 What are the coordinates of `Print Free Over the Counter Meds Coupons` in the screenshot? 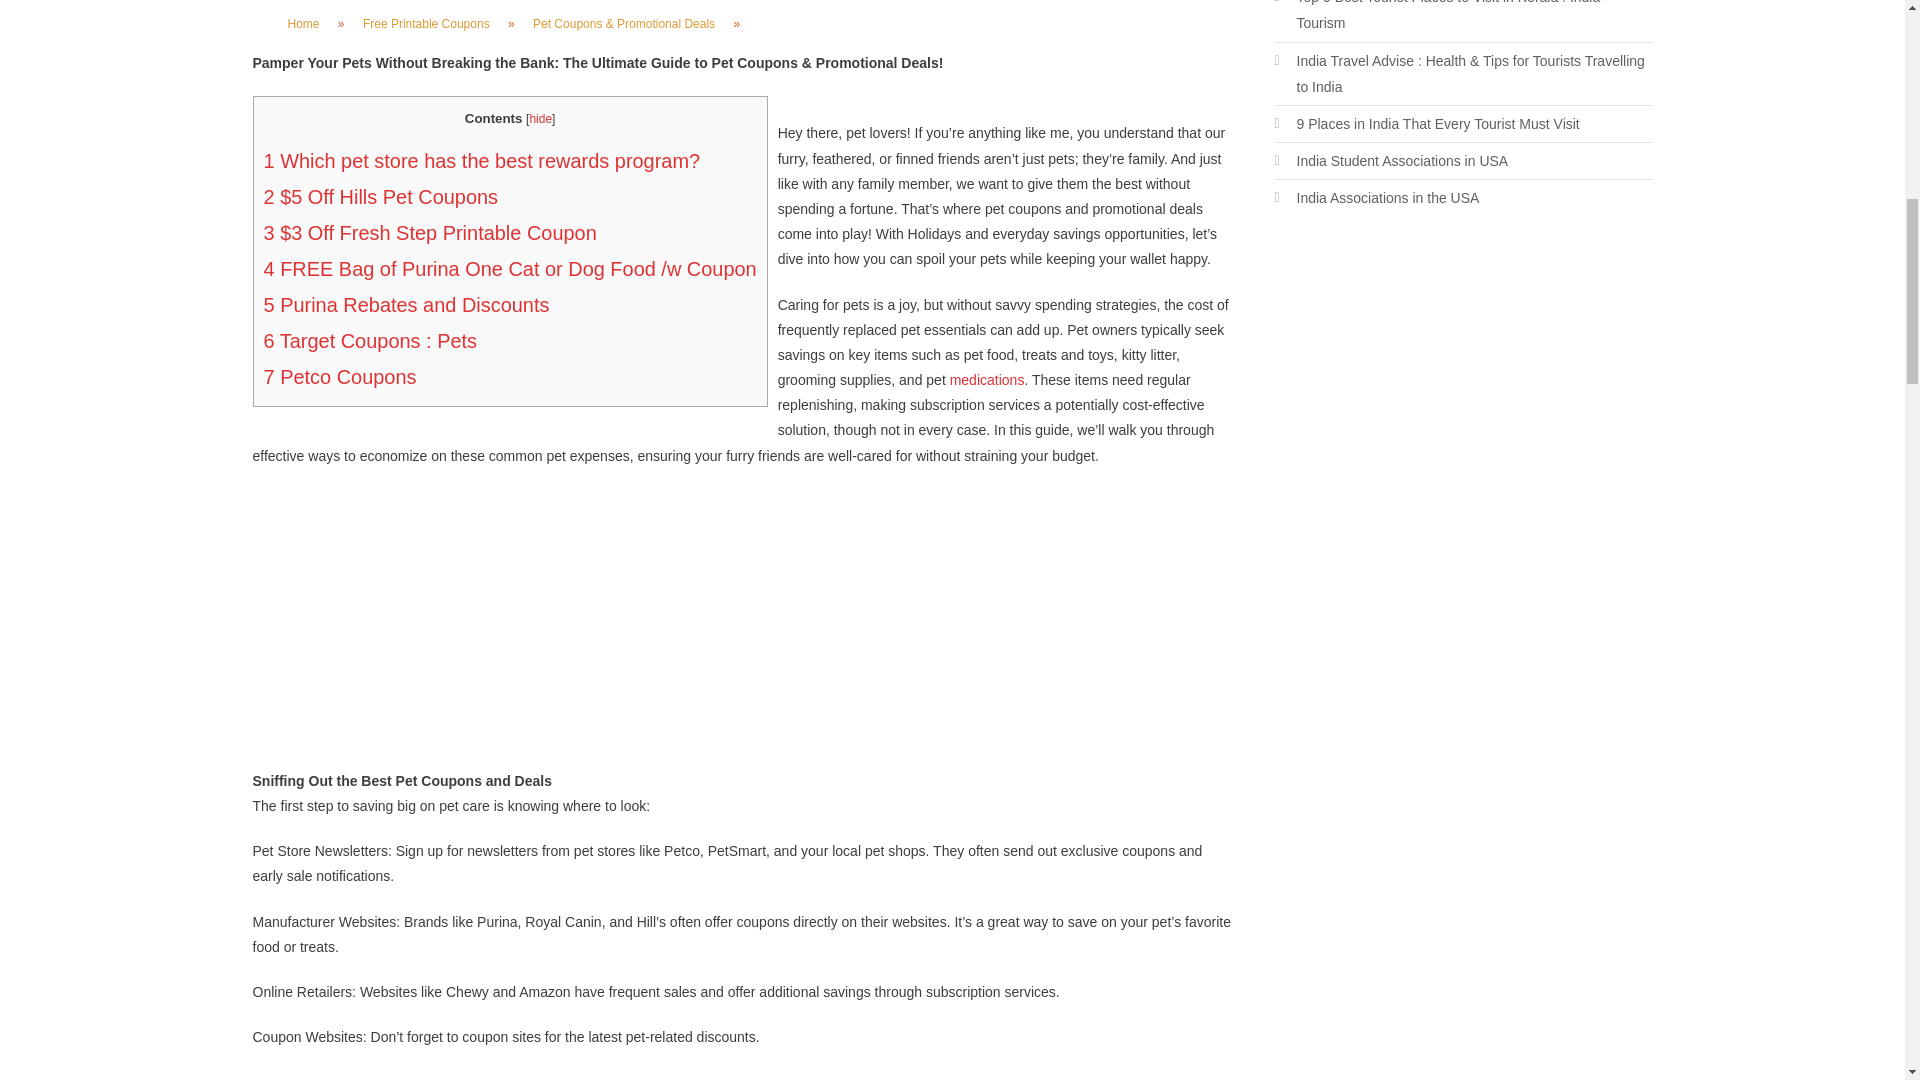 It's located at (988, 379).